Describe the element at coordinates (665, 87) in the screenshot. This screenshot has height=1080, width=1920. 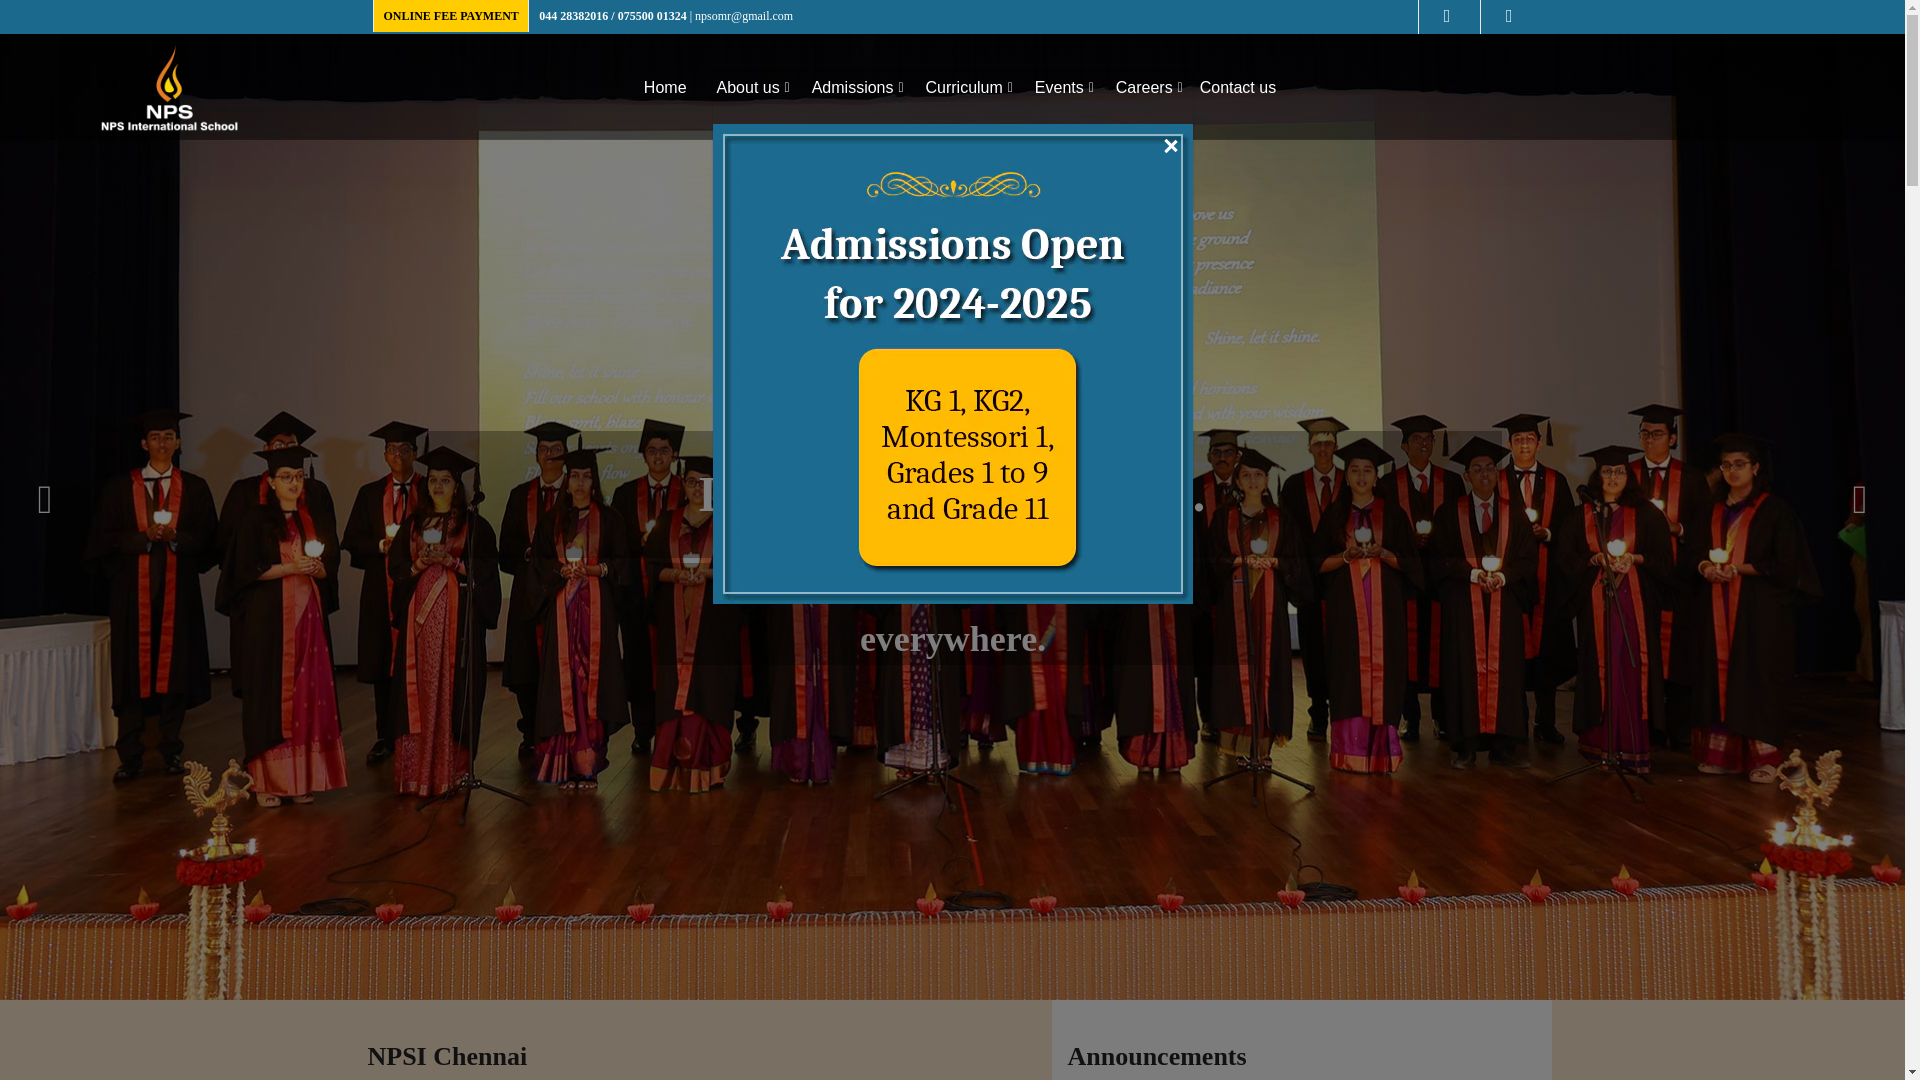
I see `Home` at that location.